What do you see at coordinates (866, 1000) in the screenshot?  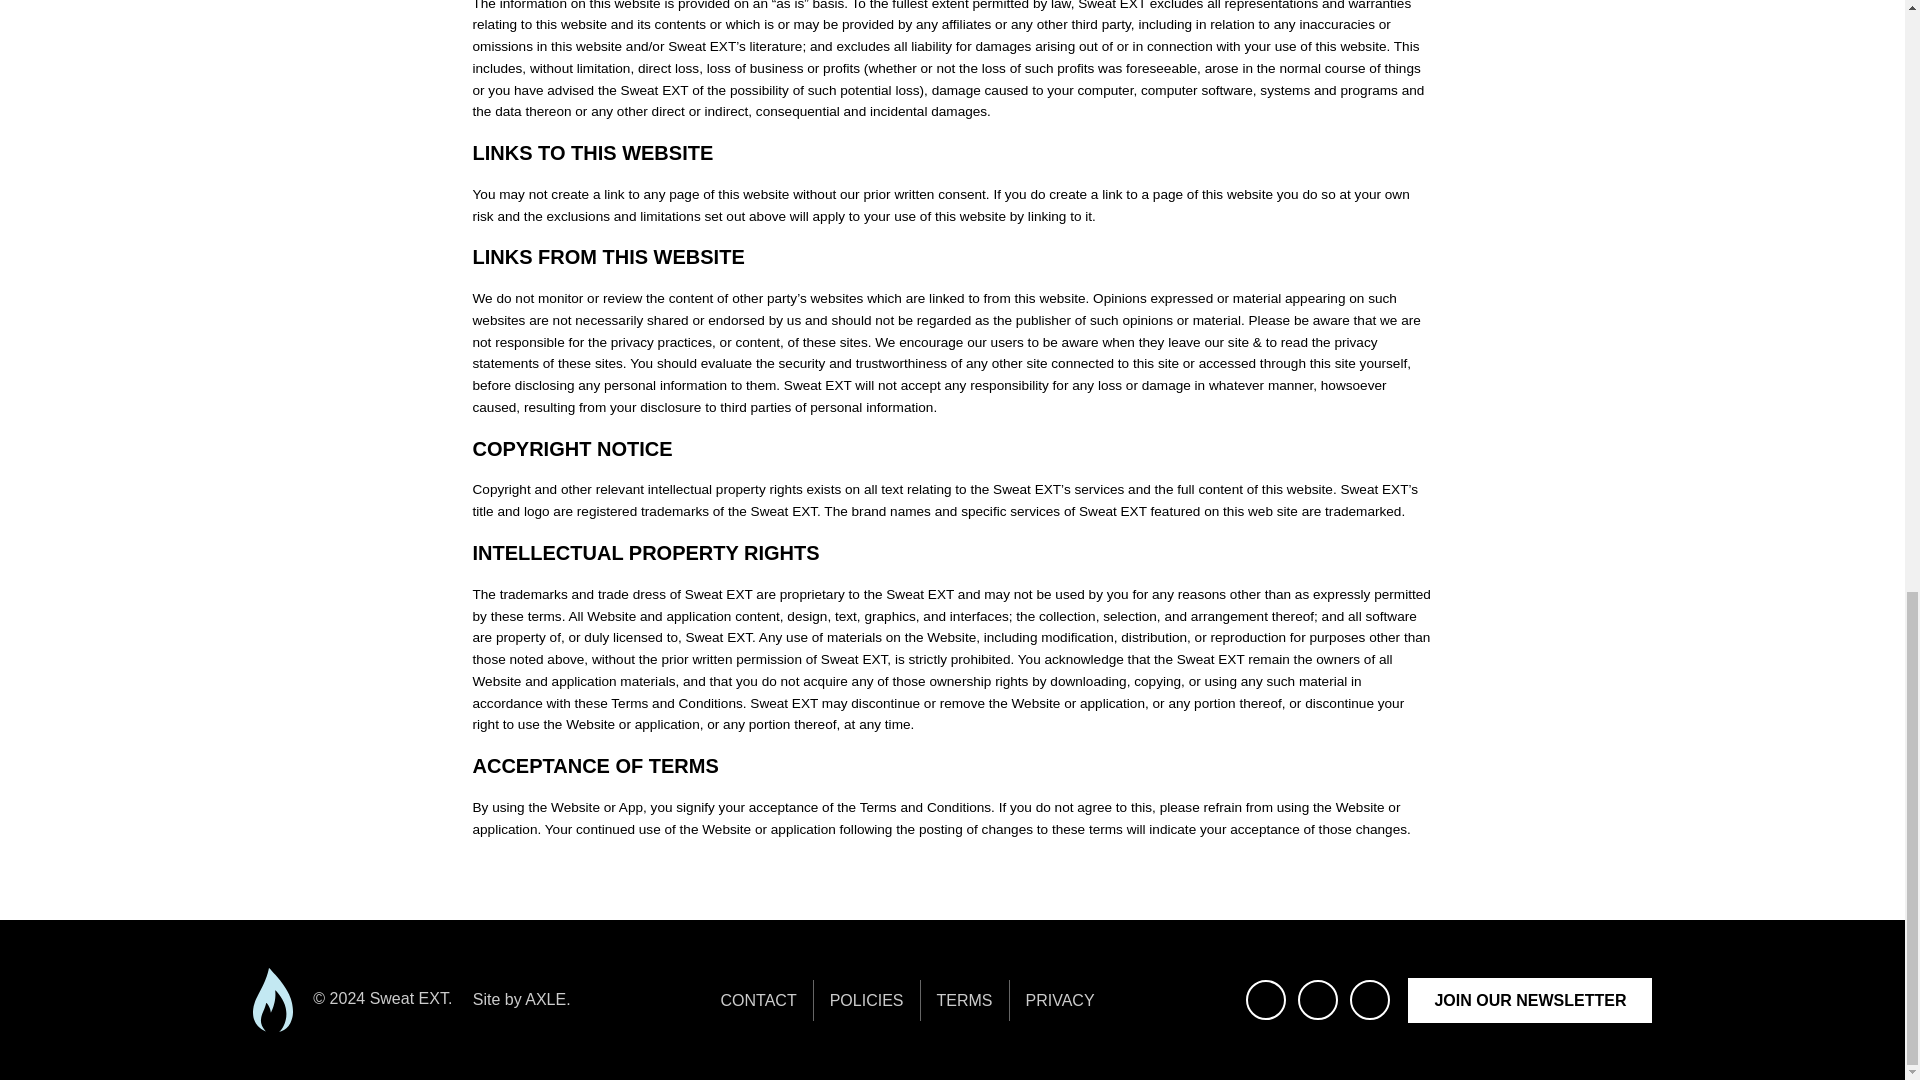 I see `POLICIES` at bounding box center [866, 1000].